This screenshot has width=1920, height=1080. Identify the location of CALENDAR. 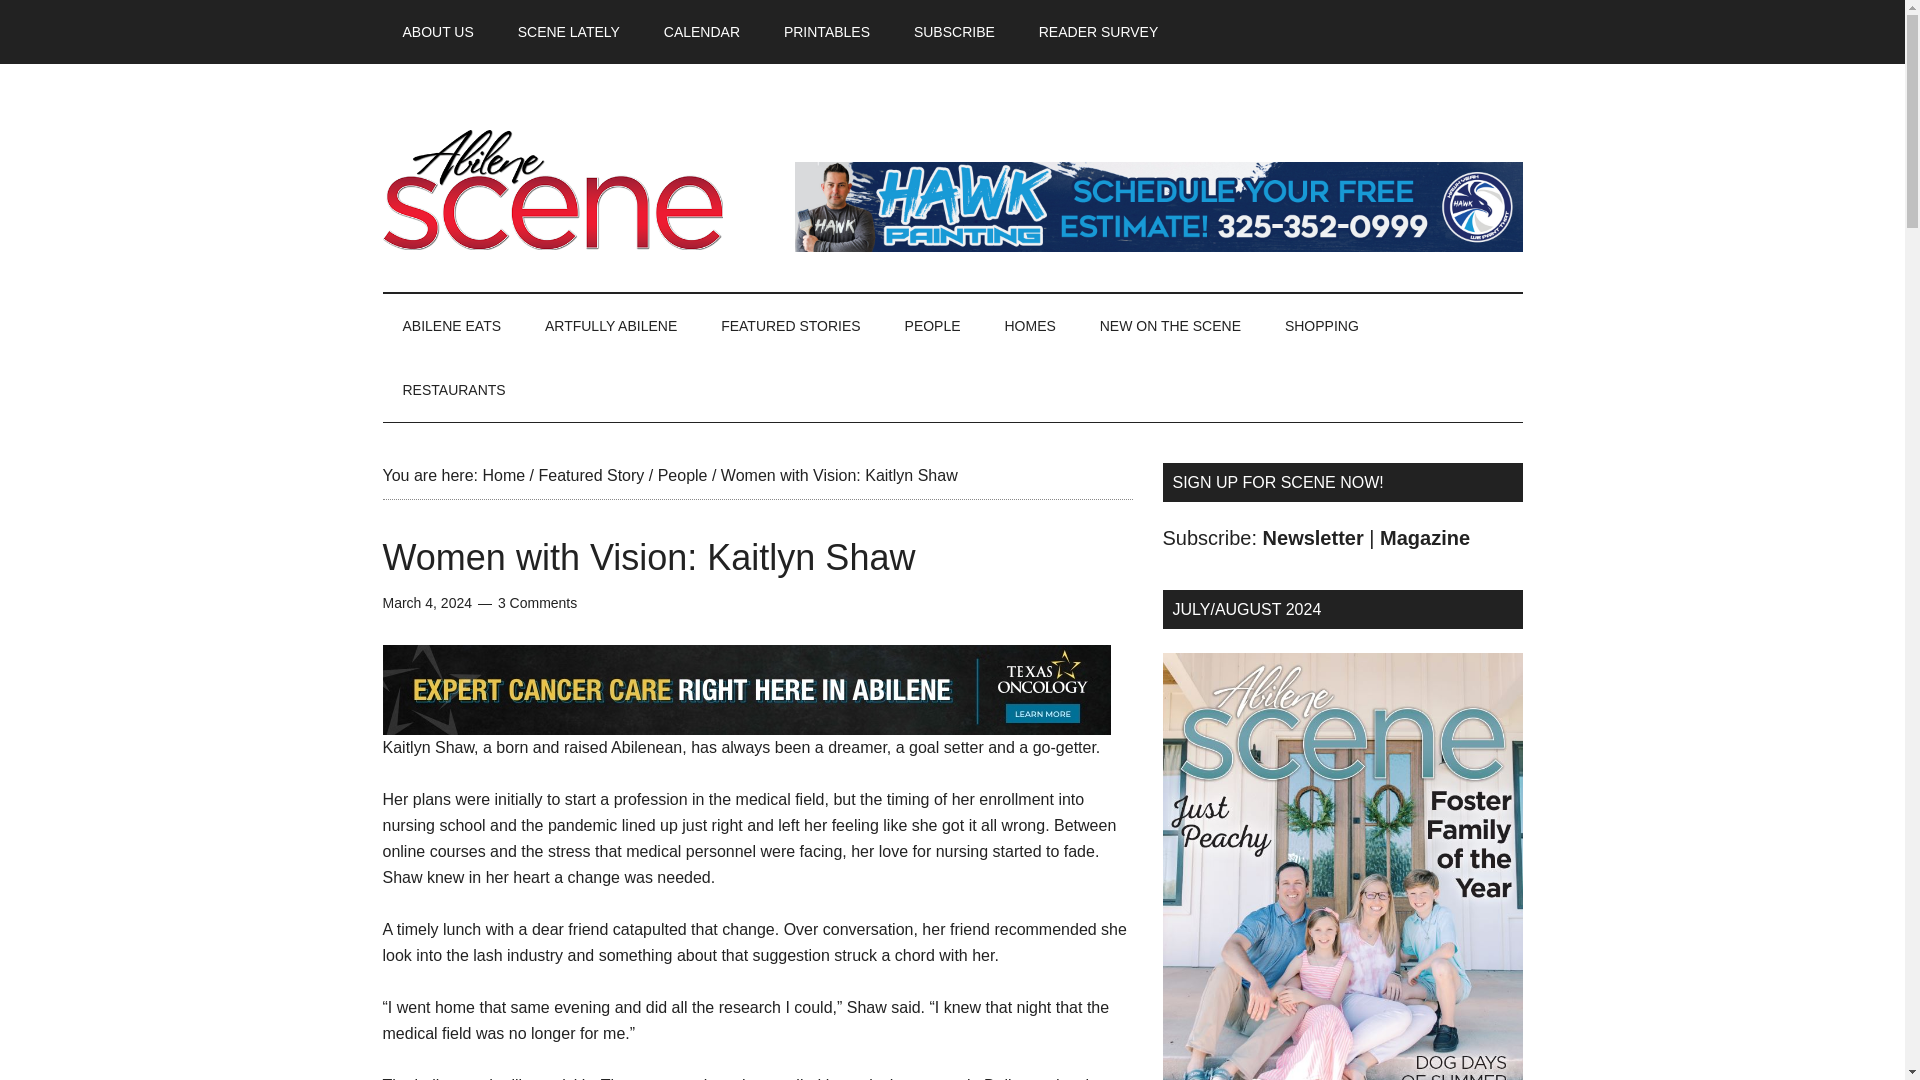
(702, 32).